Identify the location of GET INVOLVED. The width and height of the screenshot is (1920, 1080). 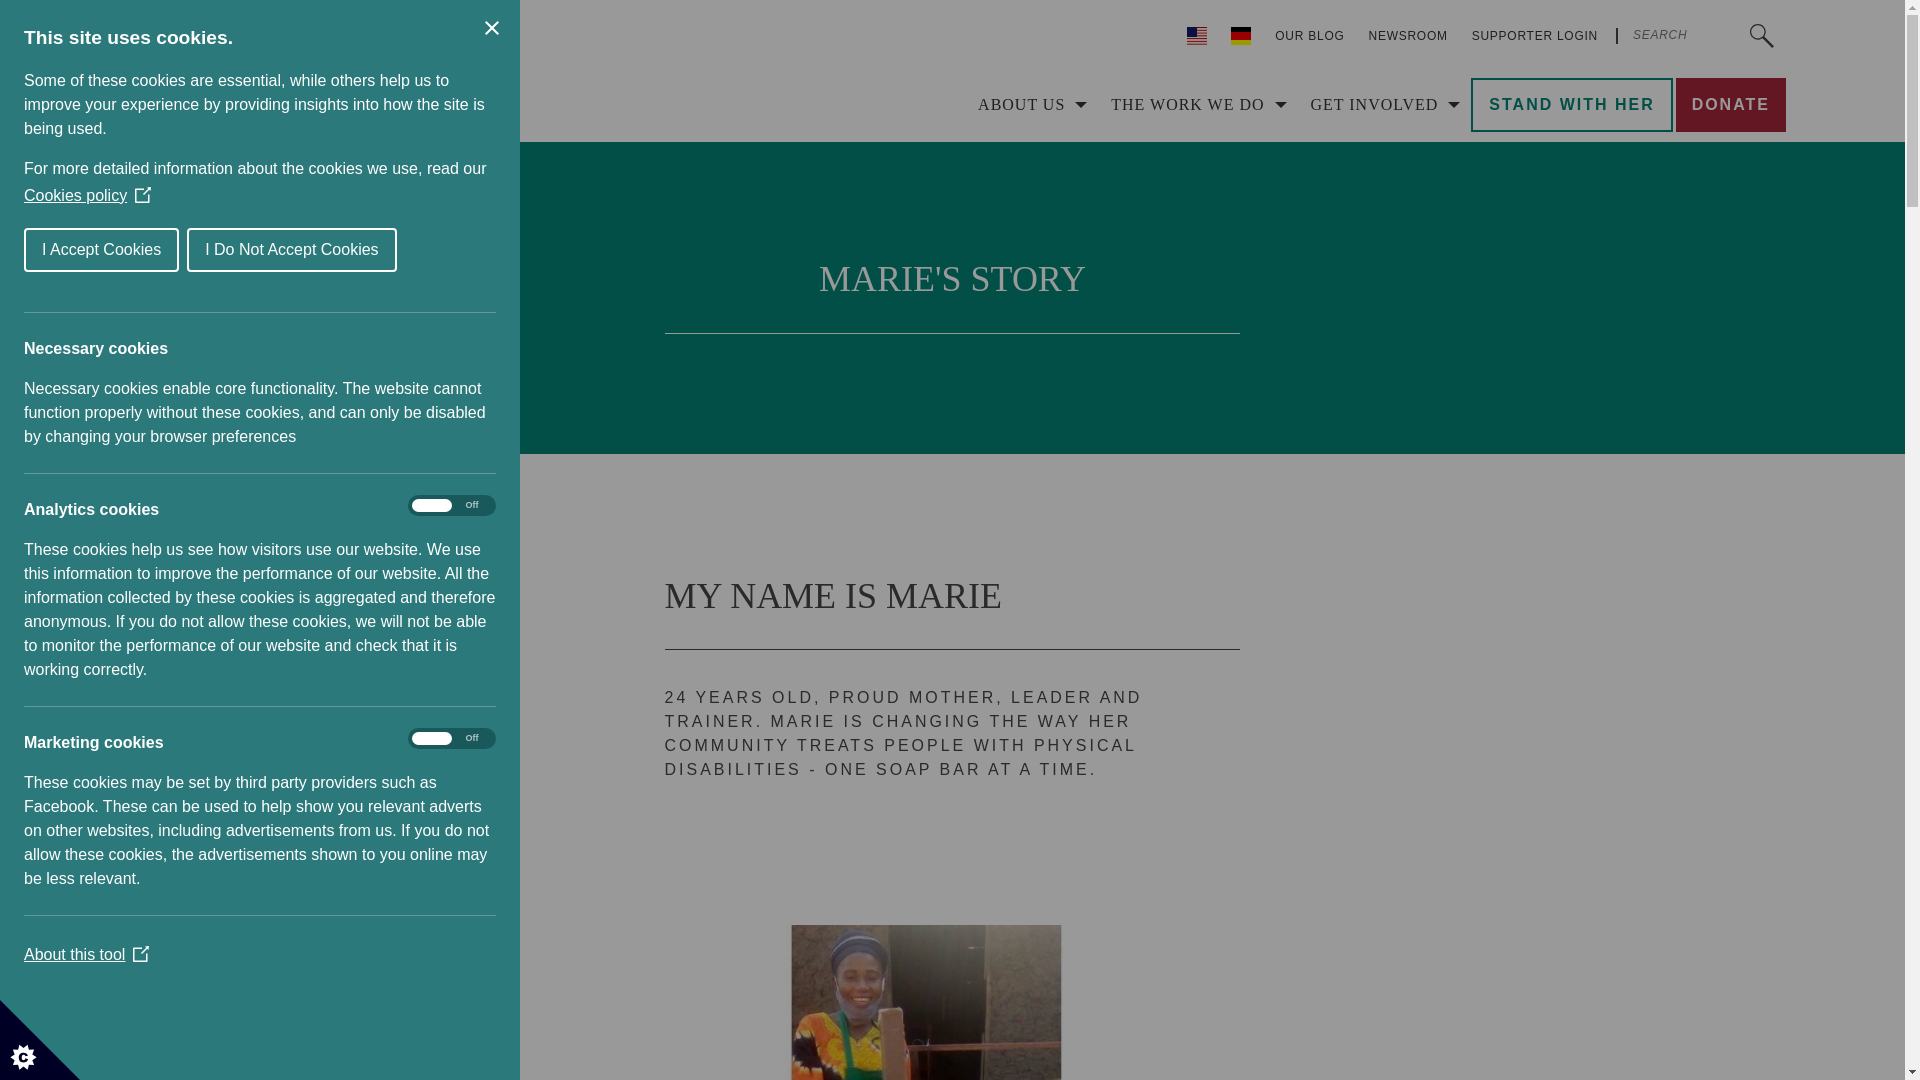
(1381, 104).